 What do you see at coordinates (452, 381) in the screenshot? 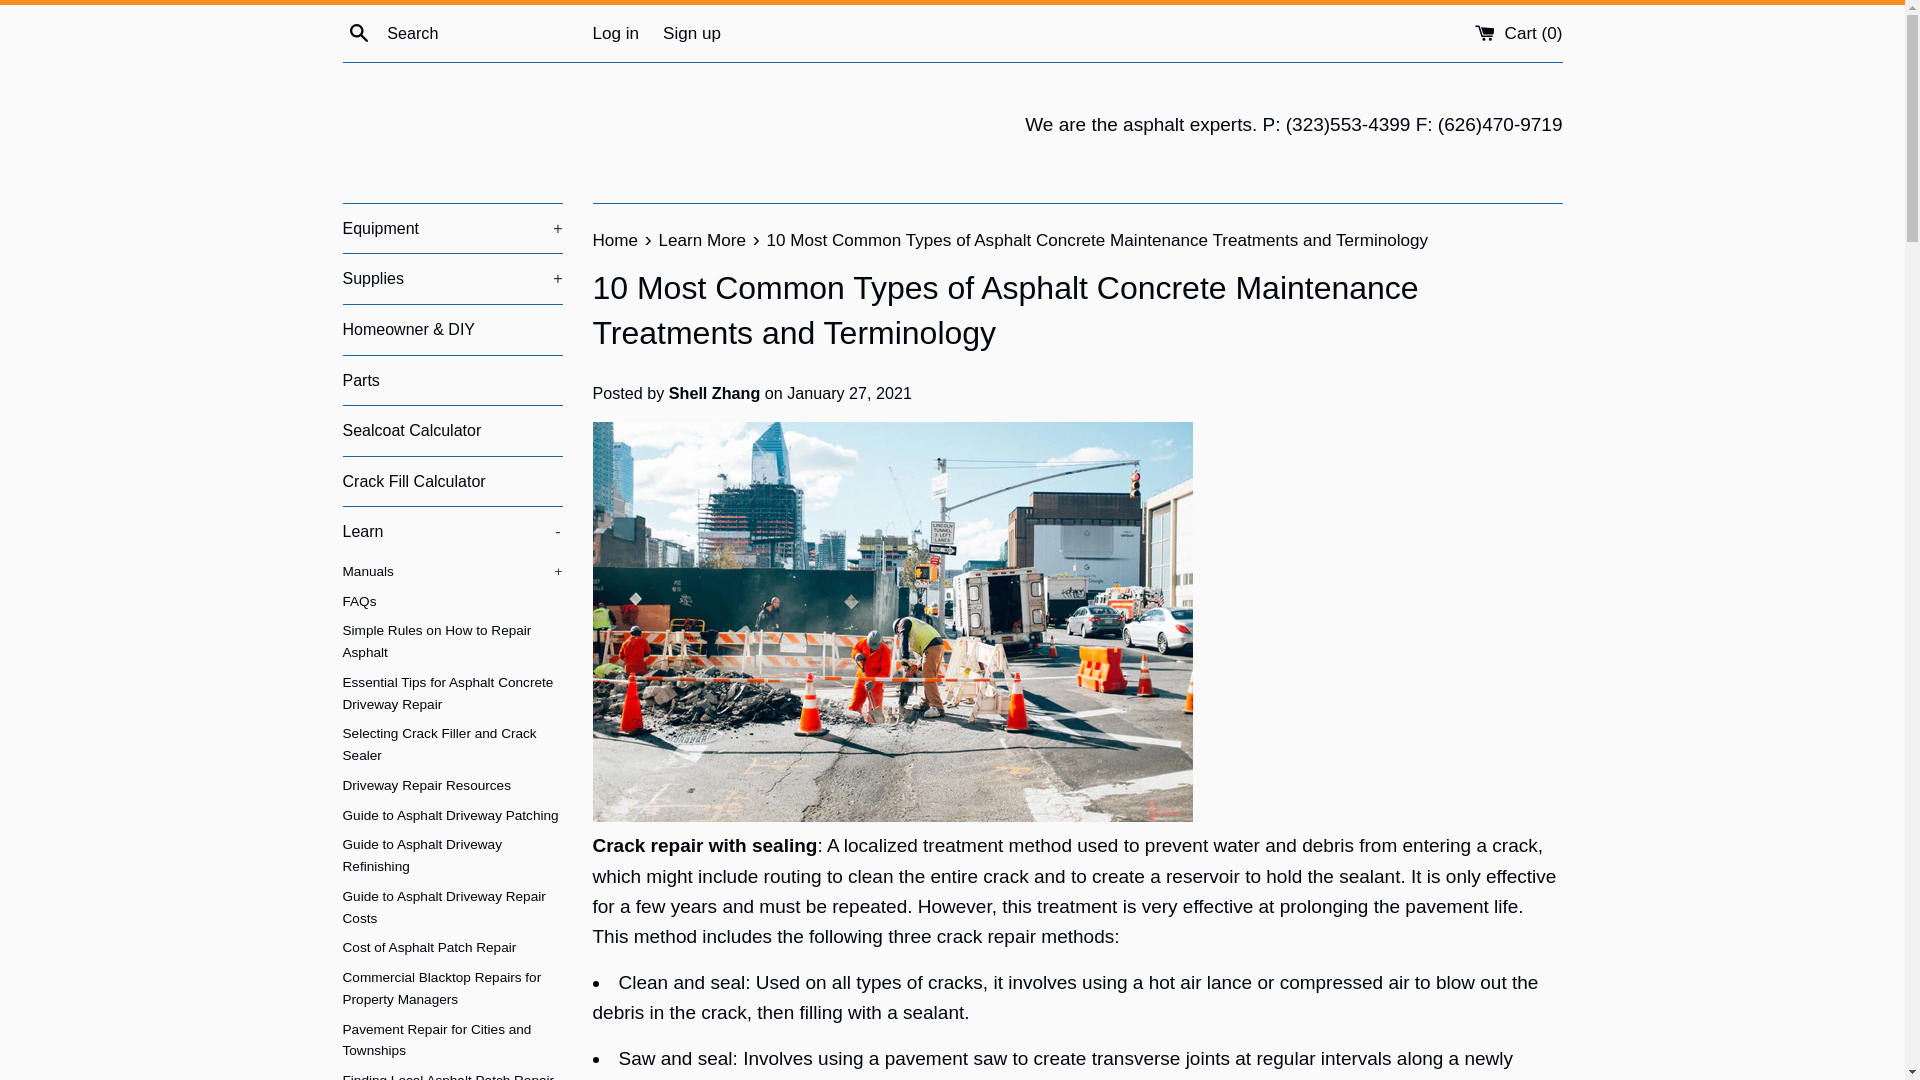
I see `Parts` at bounding box center [452, 381].